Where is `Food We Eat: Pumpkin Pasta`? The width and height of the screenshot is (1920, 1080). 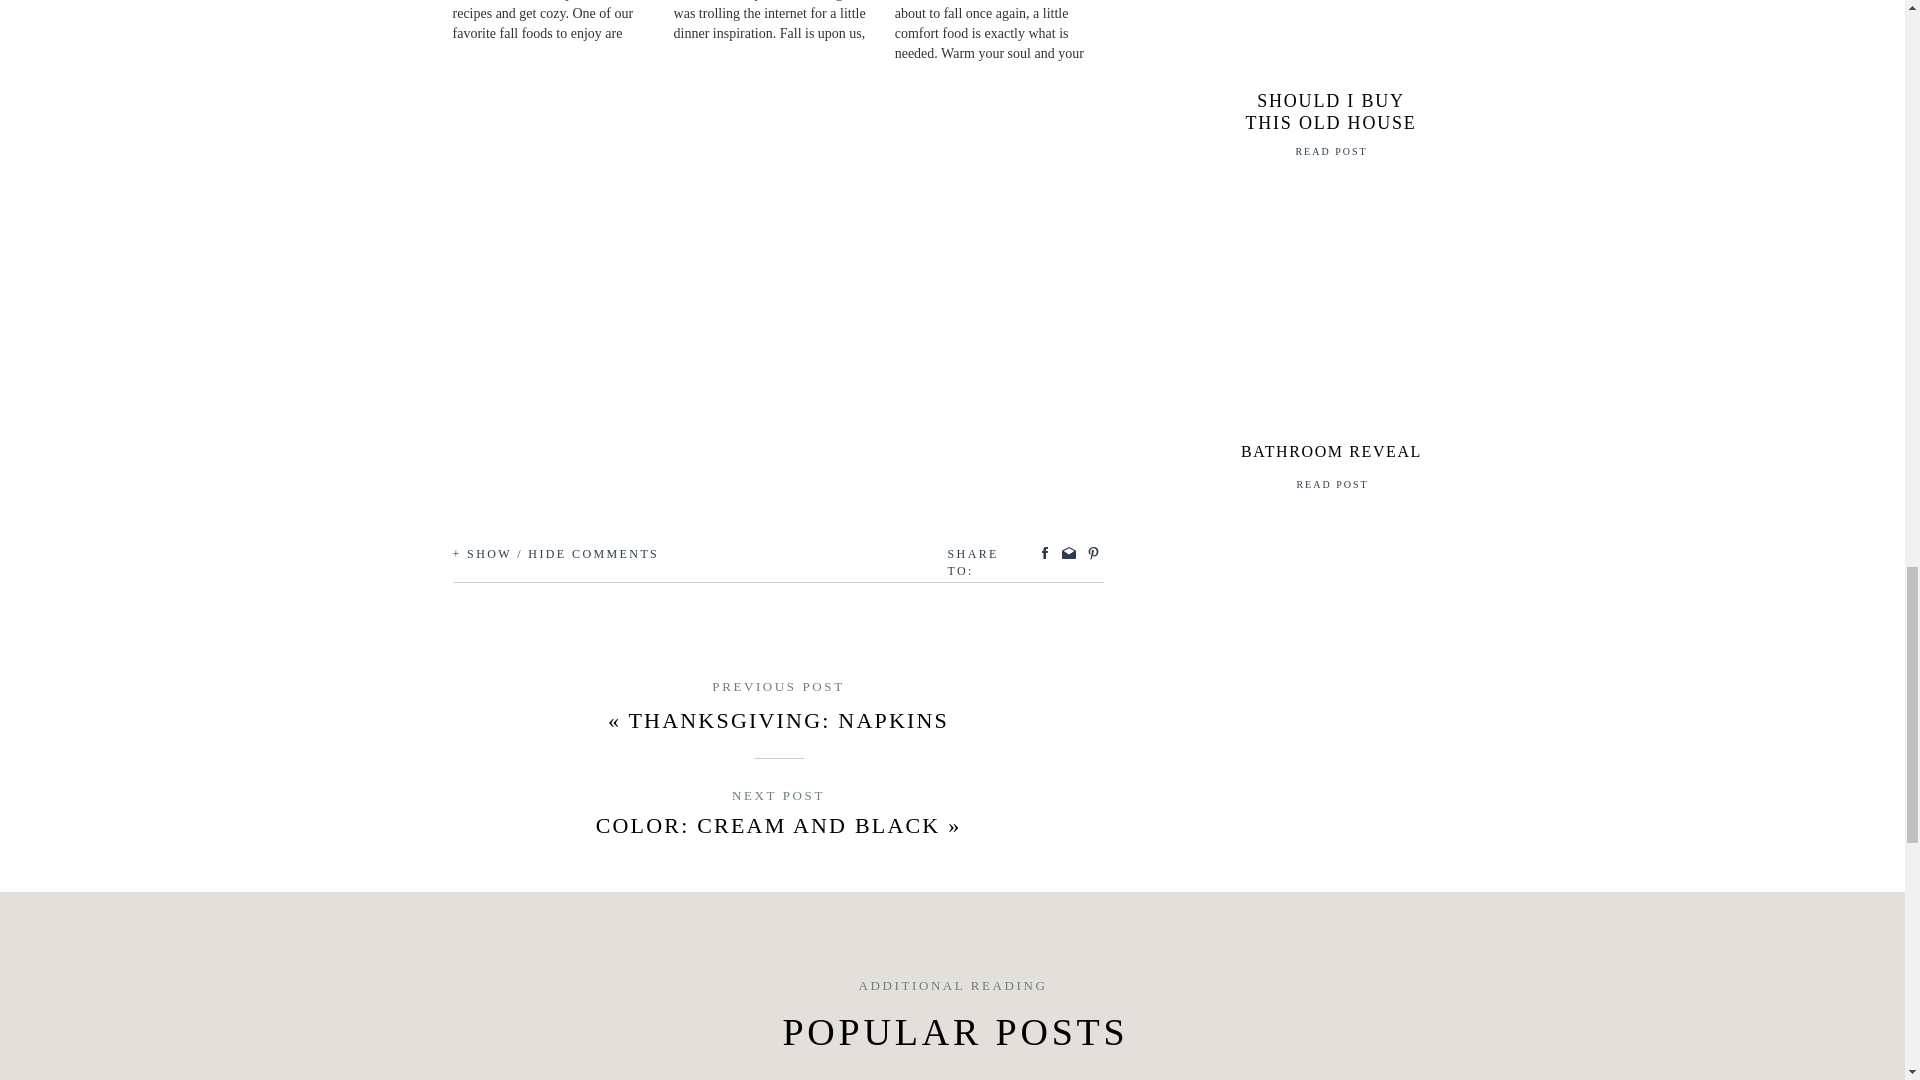 Food We Eat: Pumpkin Pasta is located at coordinates (784, 22).